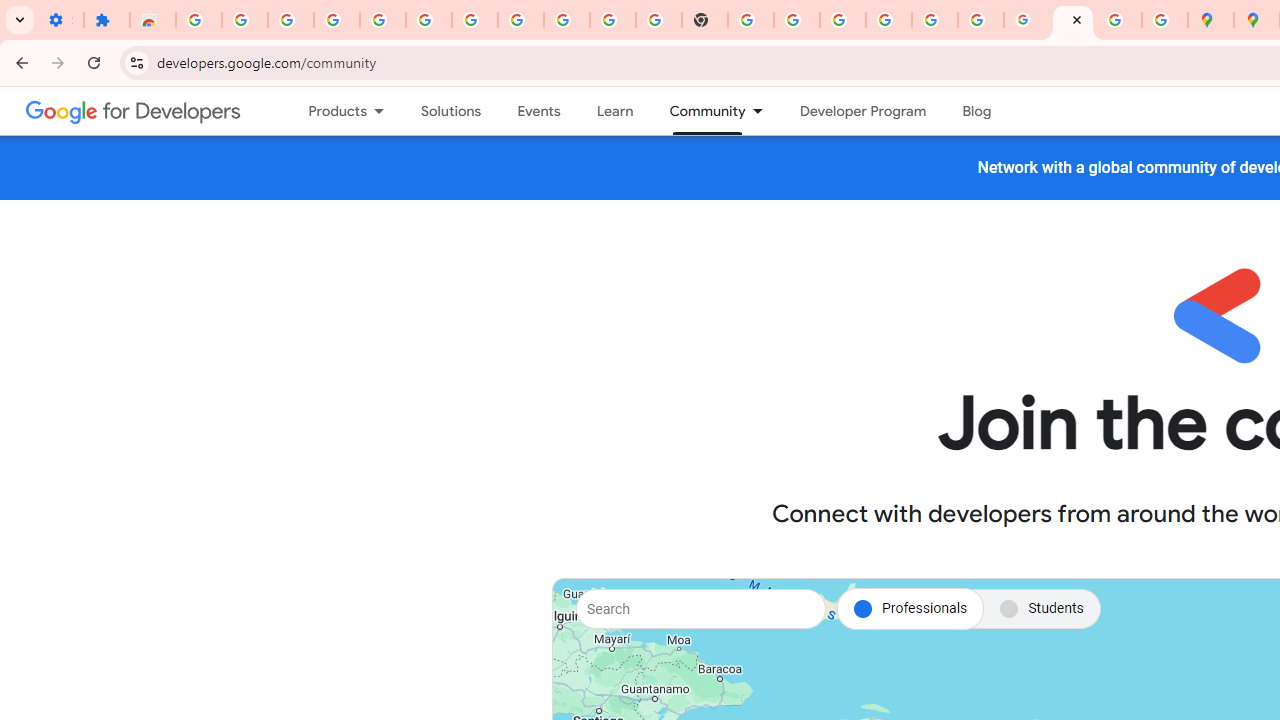  Describe the element at coordinates (198, 20) in the screenshot. I see `Sign in - Google Accounts` at that location.